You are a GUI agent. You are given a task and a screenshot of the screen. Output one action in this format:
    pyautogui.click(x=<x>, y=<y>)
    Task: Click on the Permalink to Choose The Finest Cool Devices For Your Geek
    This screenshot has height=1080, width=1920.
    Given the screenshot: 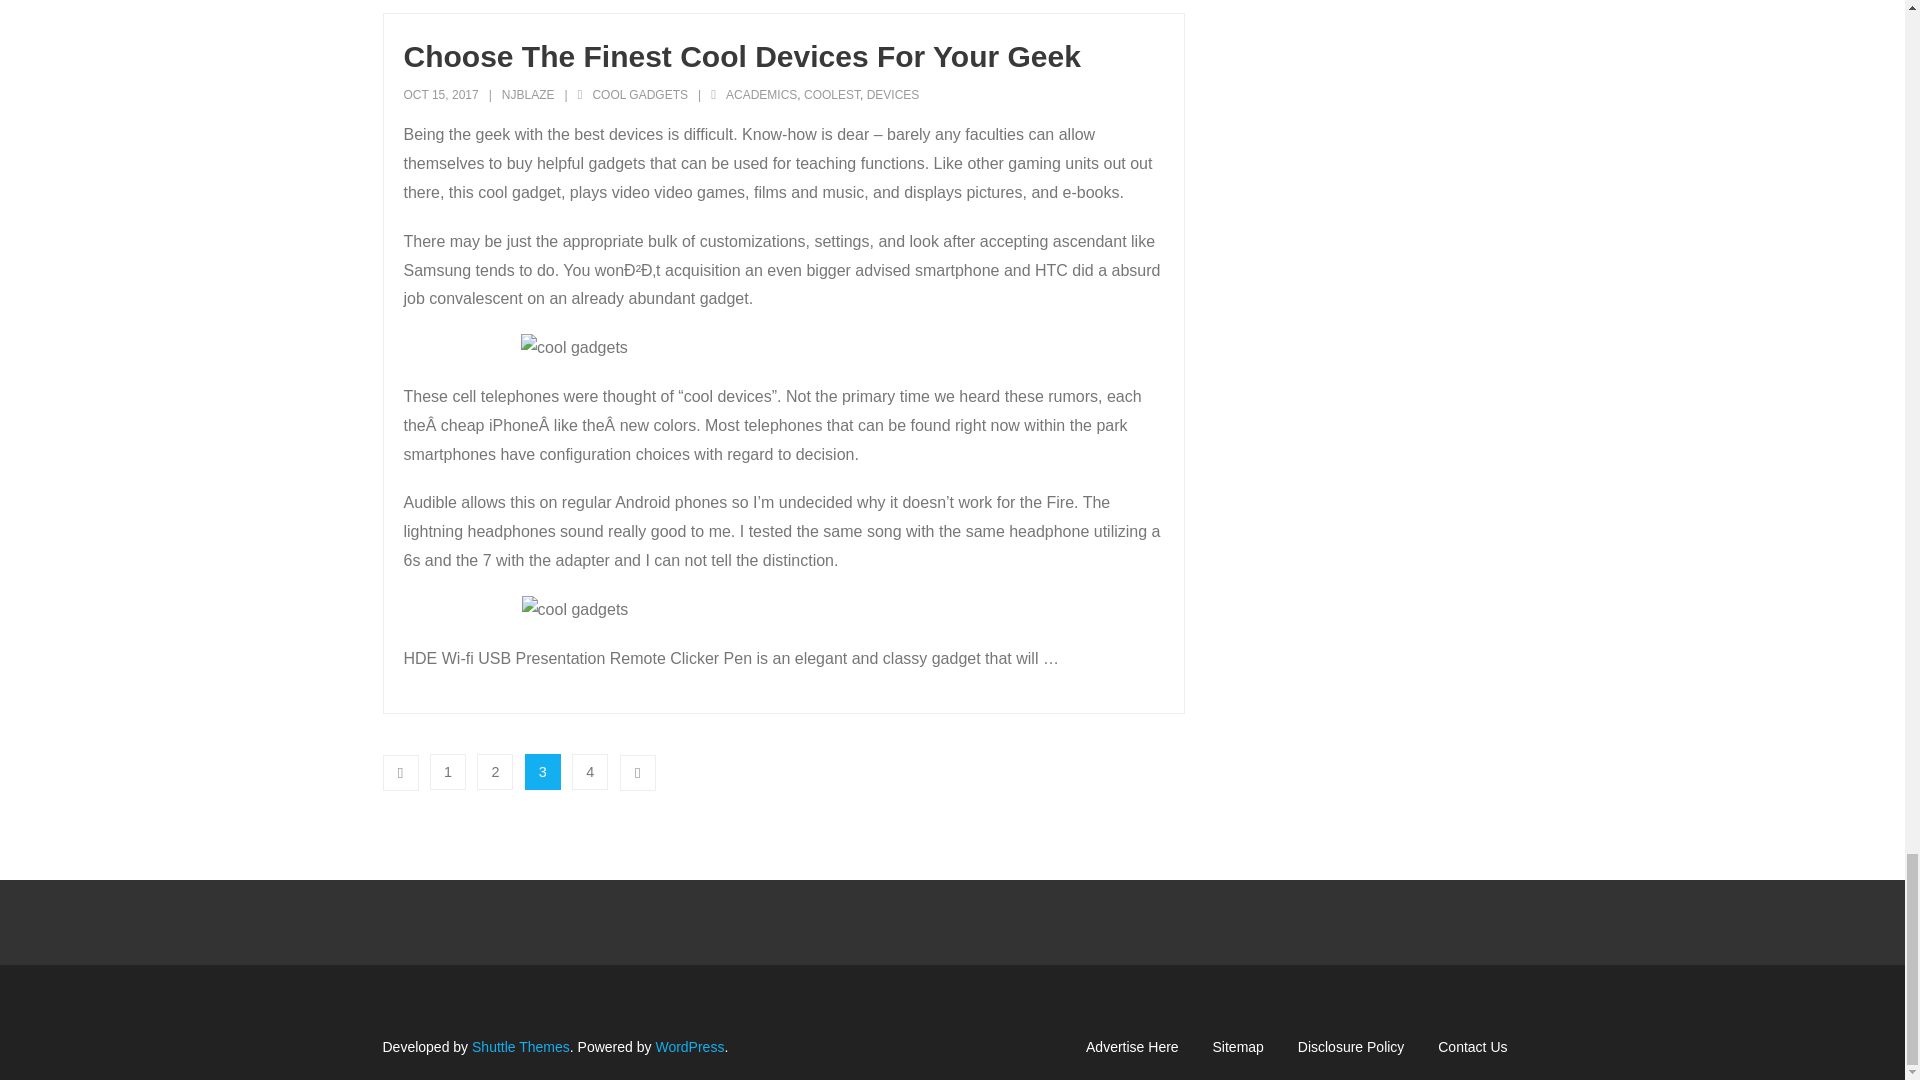 What is the action you would take?
    pyautogui.click(x=742, y=56)
    